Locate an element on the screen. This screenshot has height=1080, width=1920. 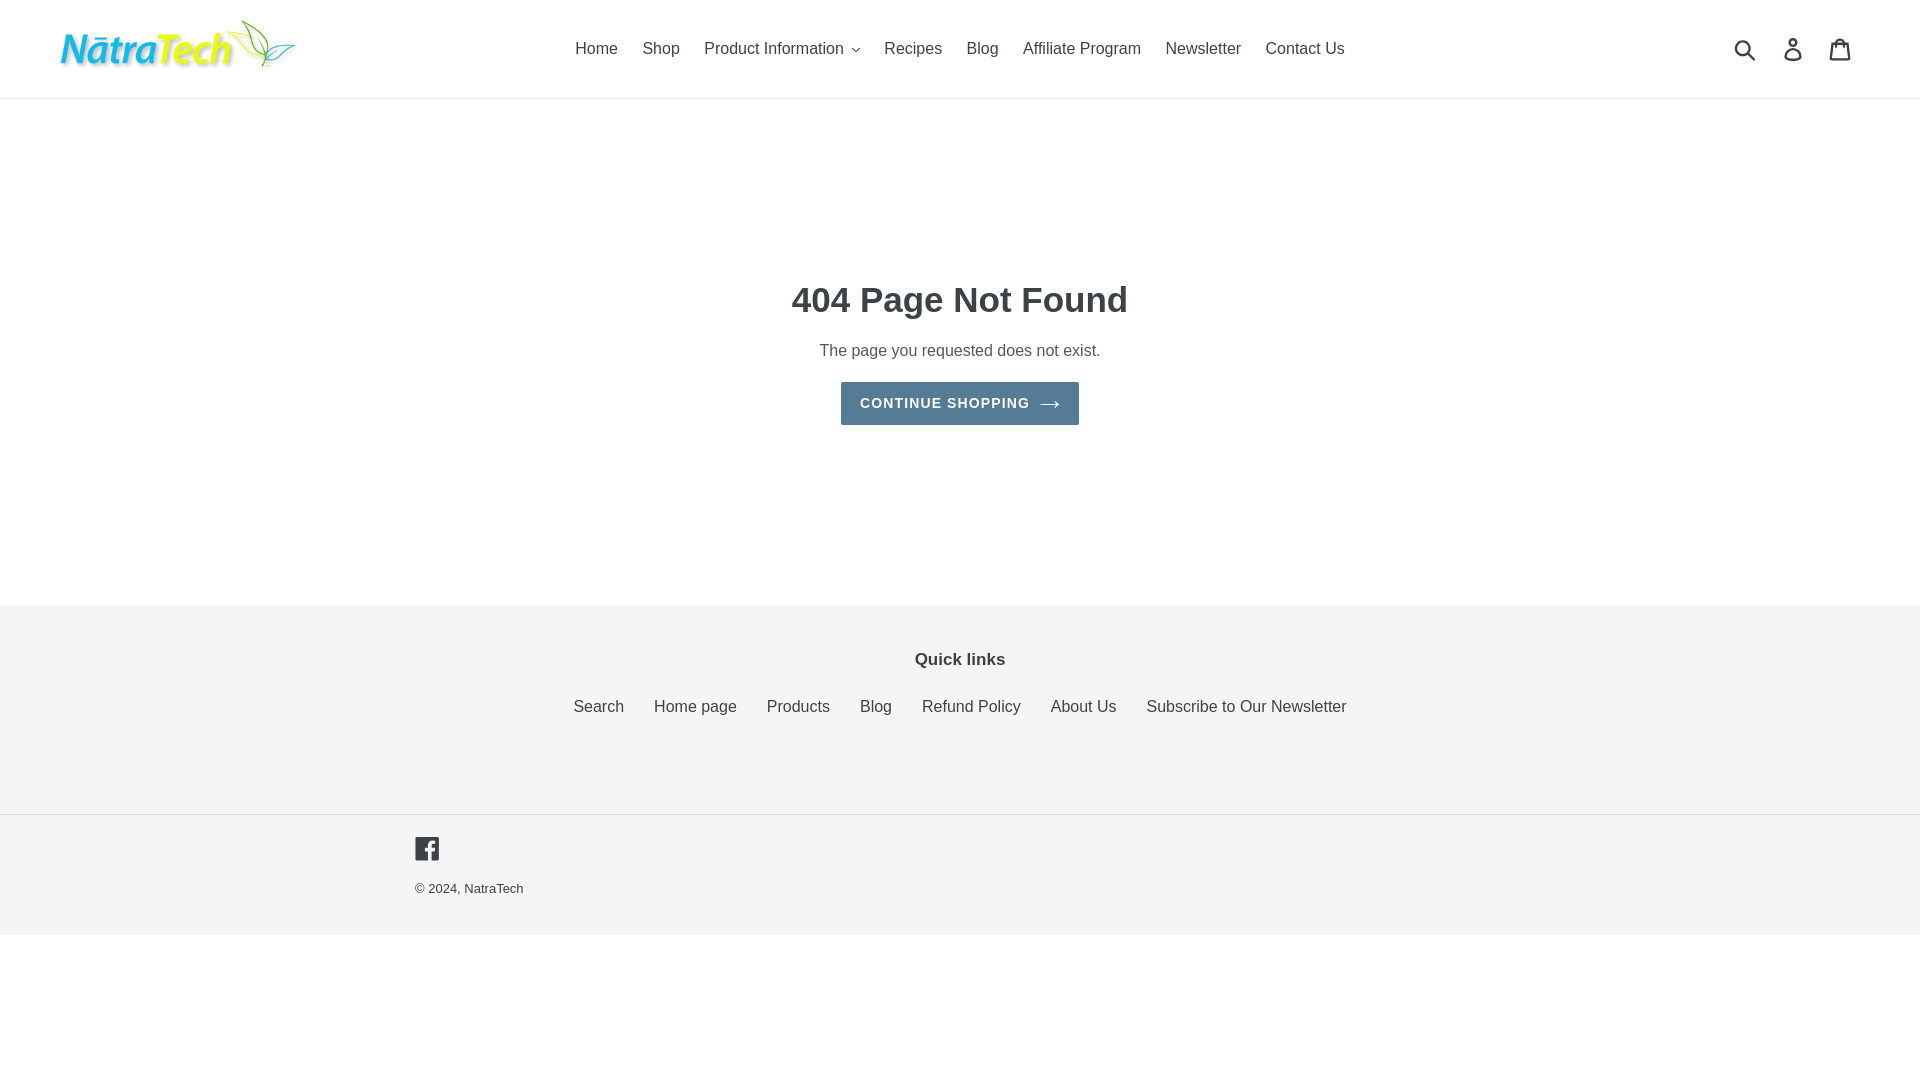
Recipes is located at coordinates (912, 48).